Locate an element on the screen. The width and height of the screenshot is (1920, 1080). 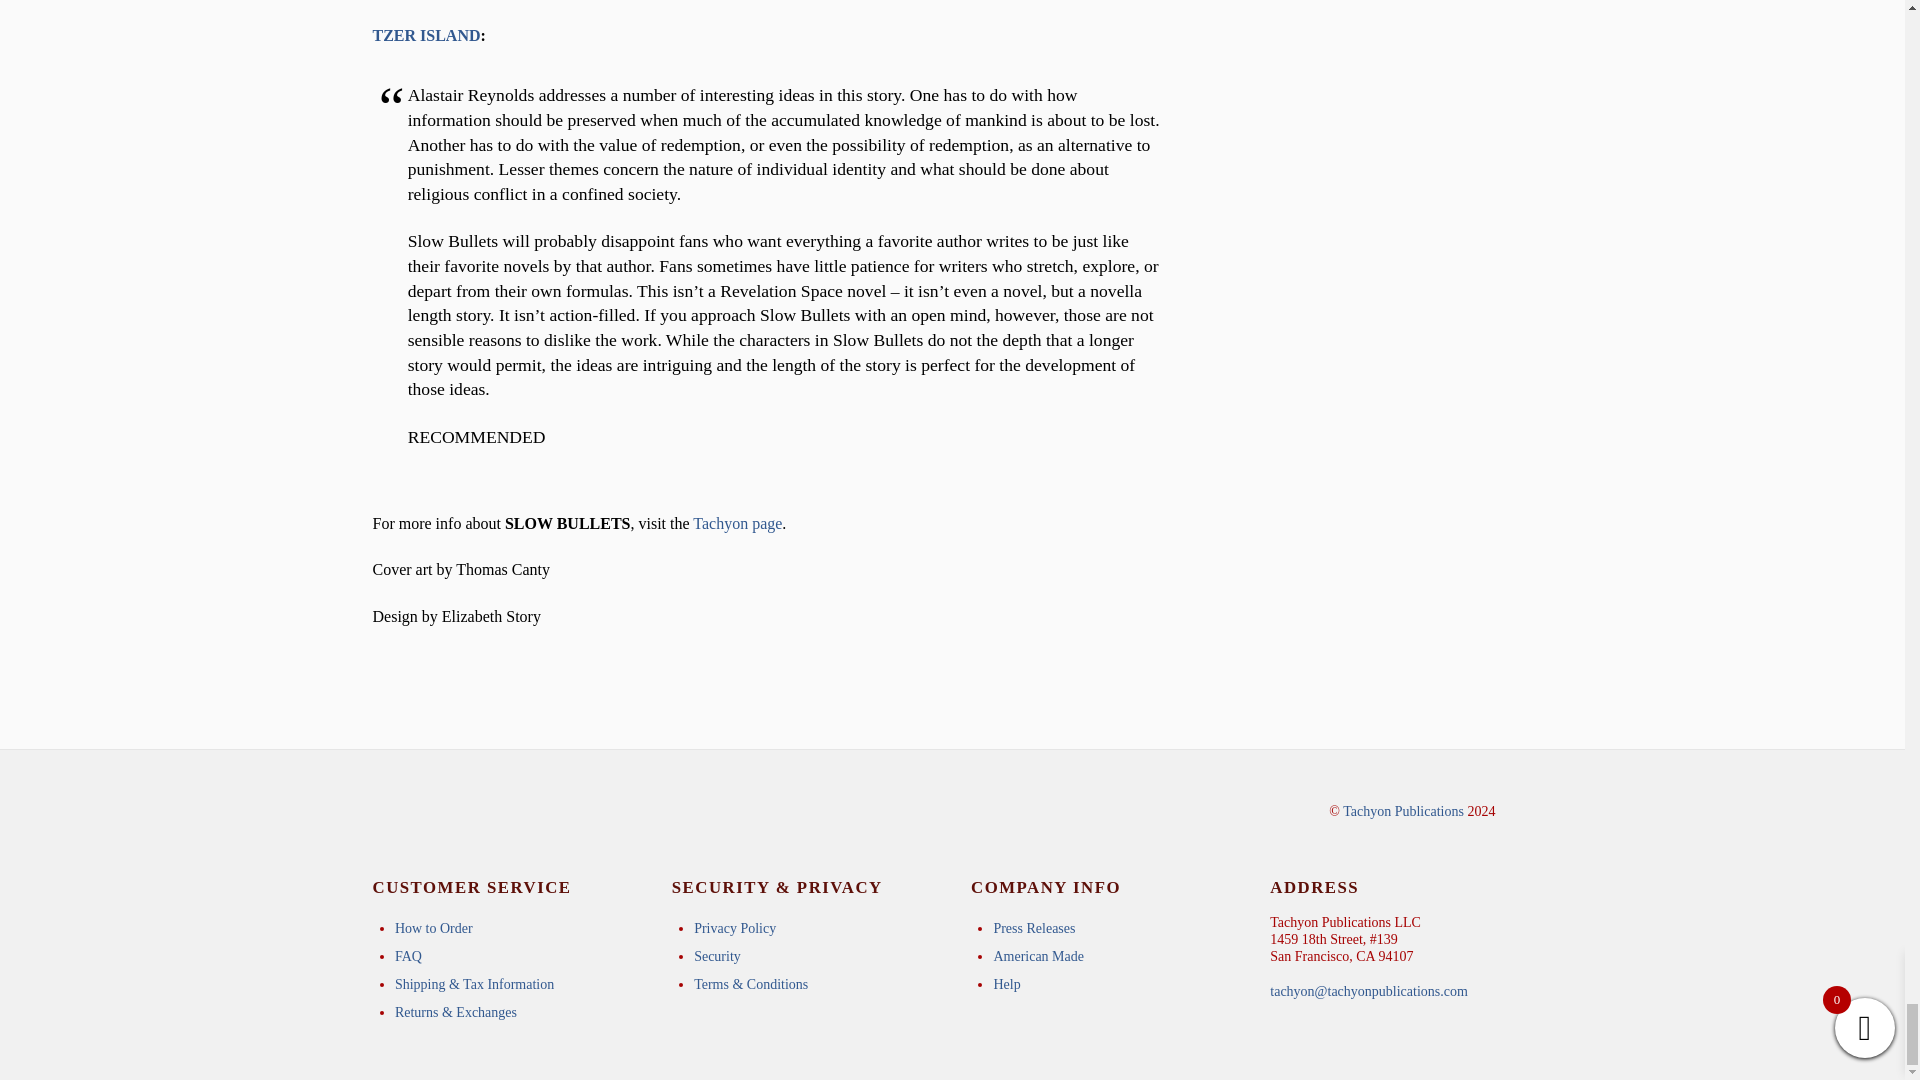
Privacy Policy is located at coordinates (734, 928).